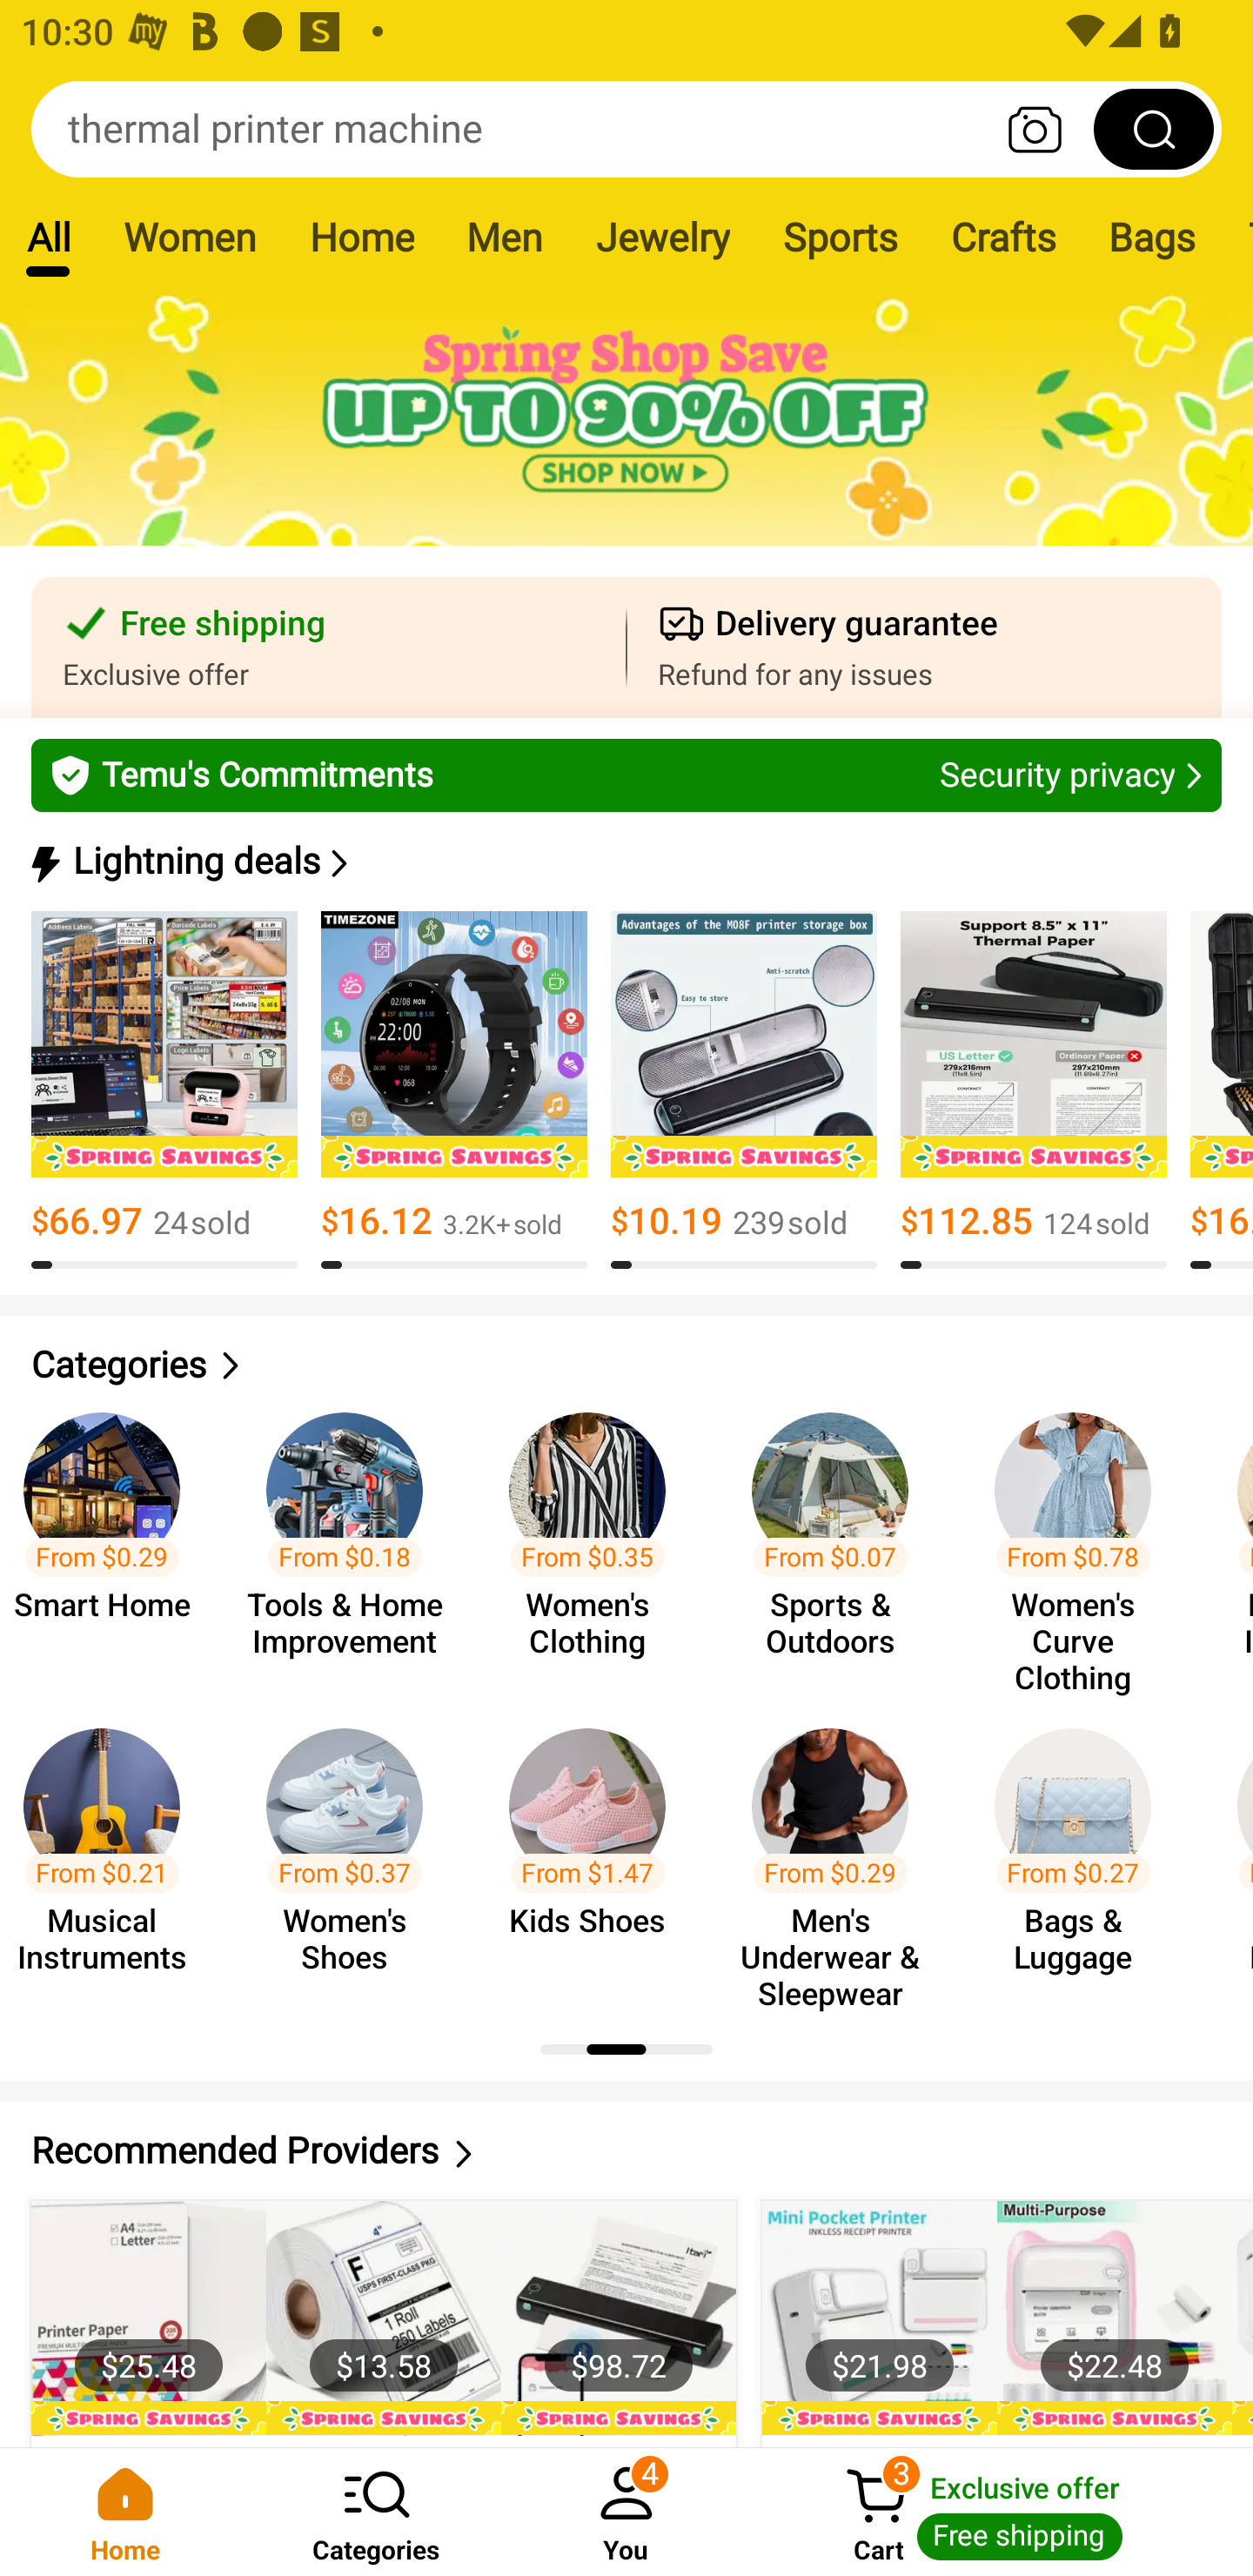  What do you see at coordinates (743, 1090) in the screenshot?
I see `$10.19 239￼sold 8.0` at bounding box center [743, 1090].